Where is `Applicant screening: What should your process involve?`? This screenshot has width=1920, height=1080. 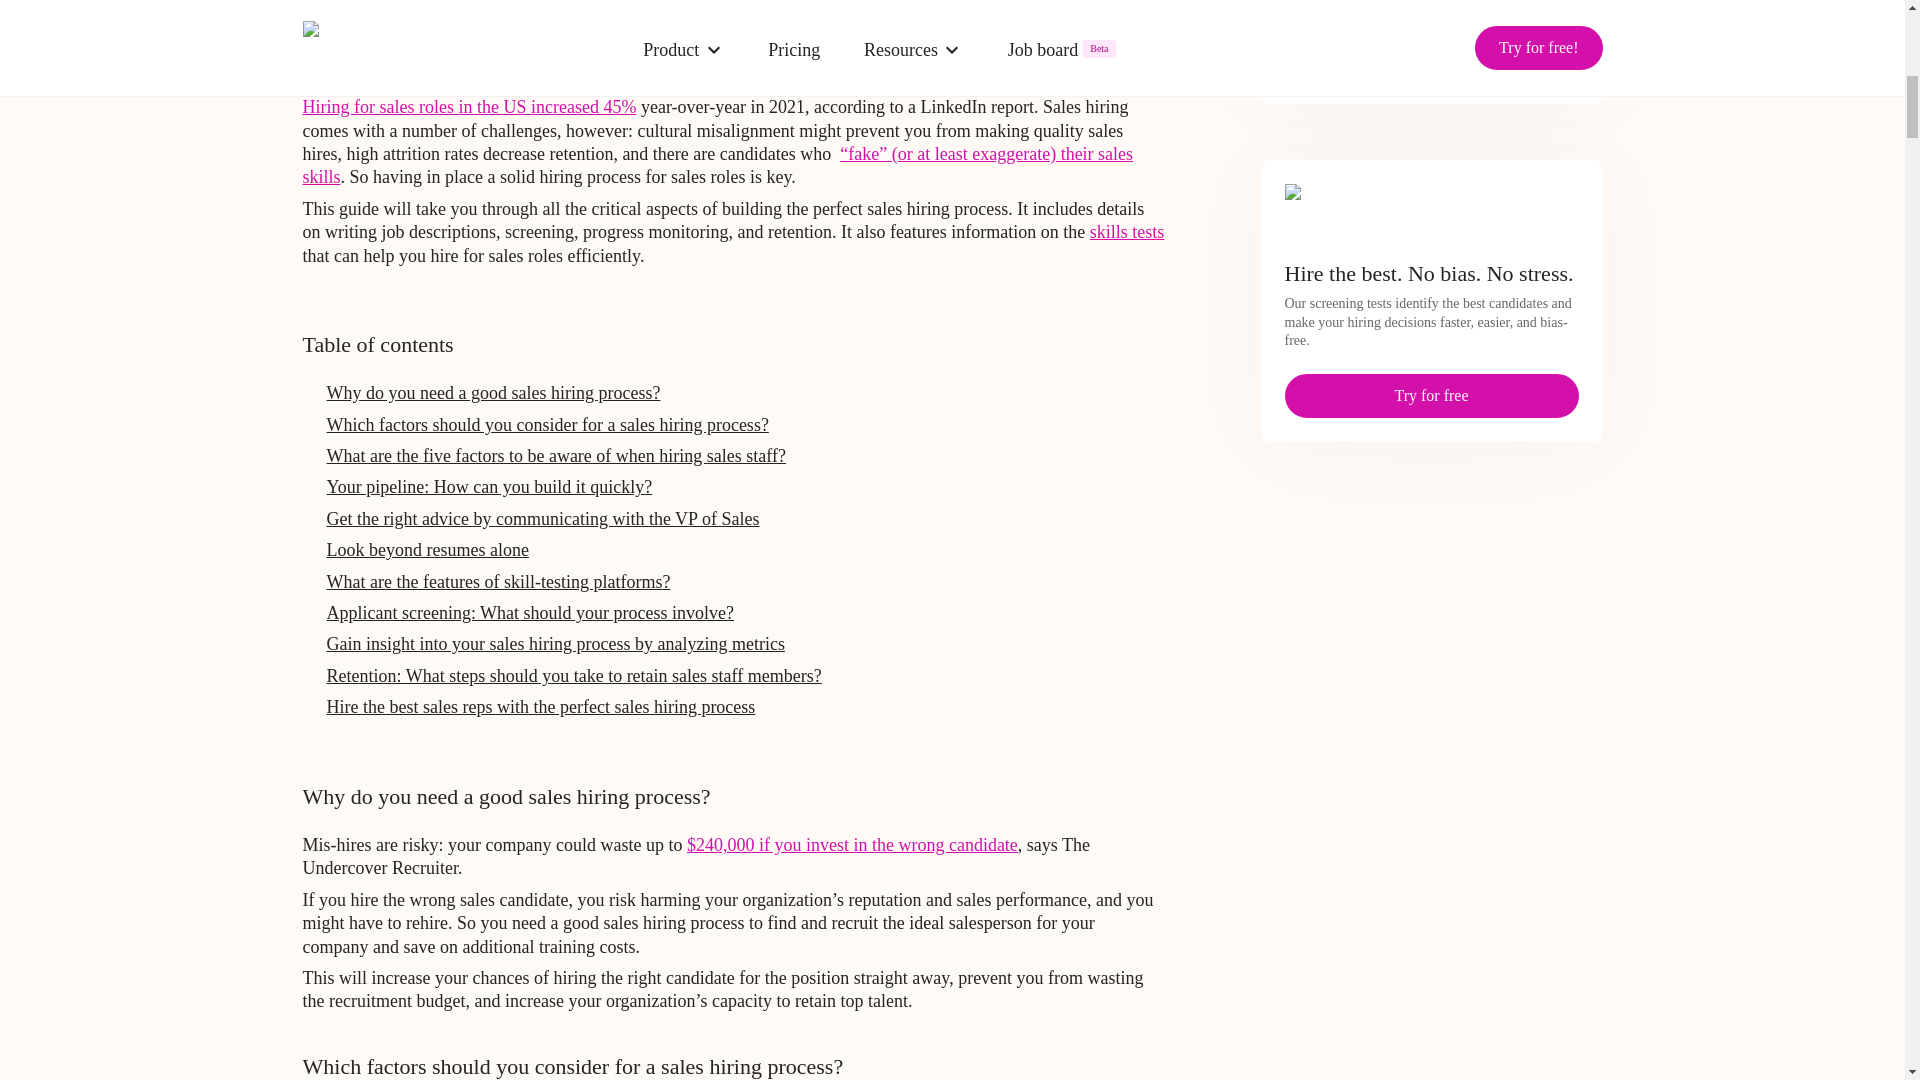 Applicant screening: What should your process involve? is located at coordinates (530, 612).